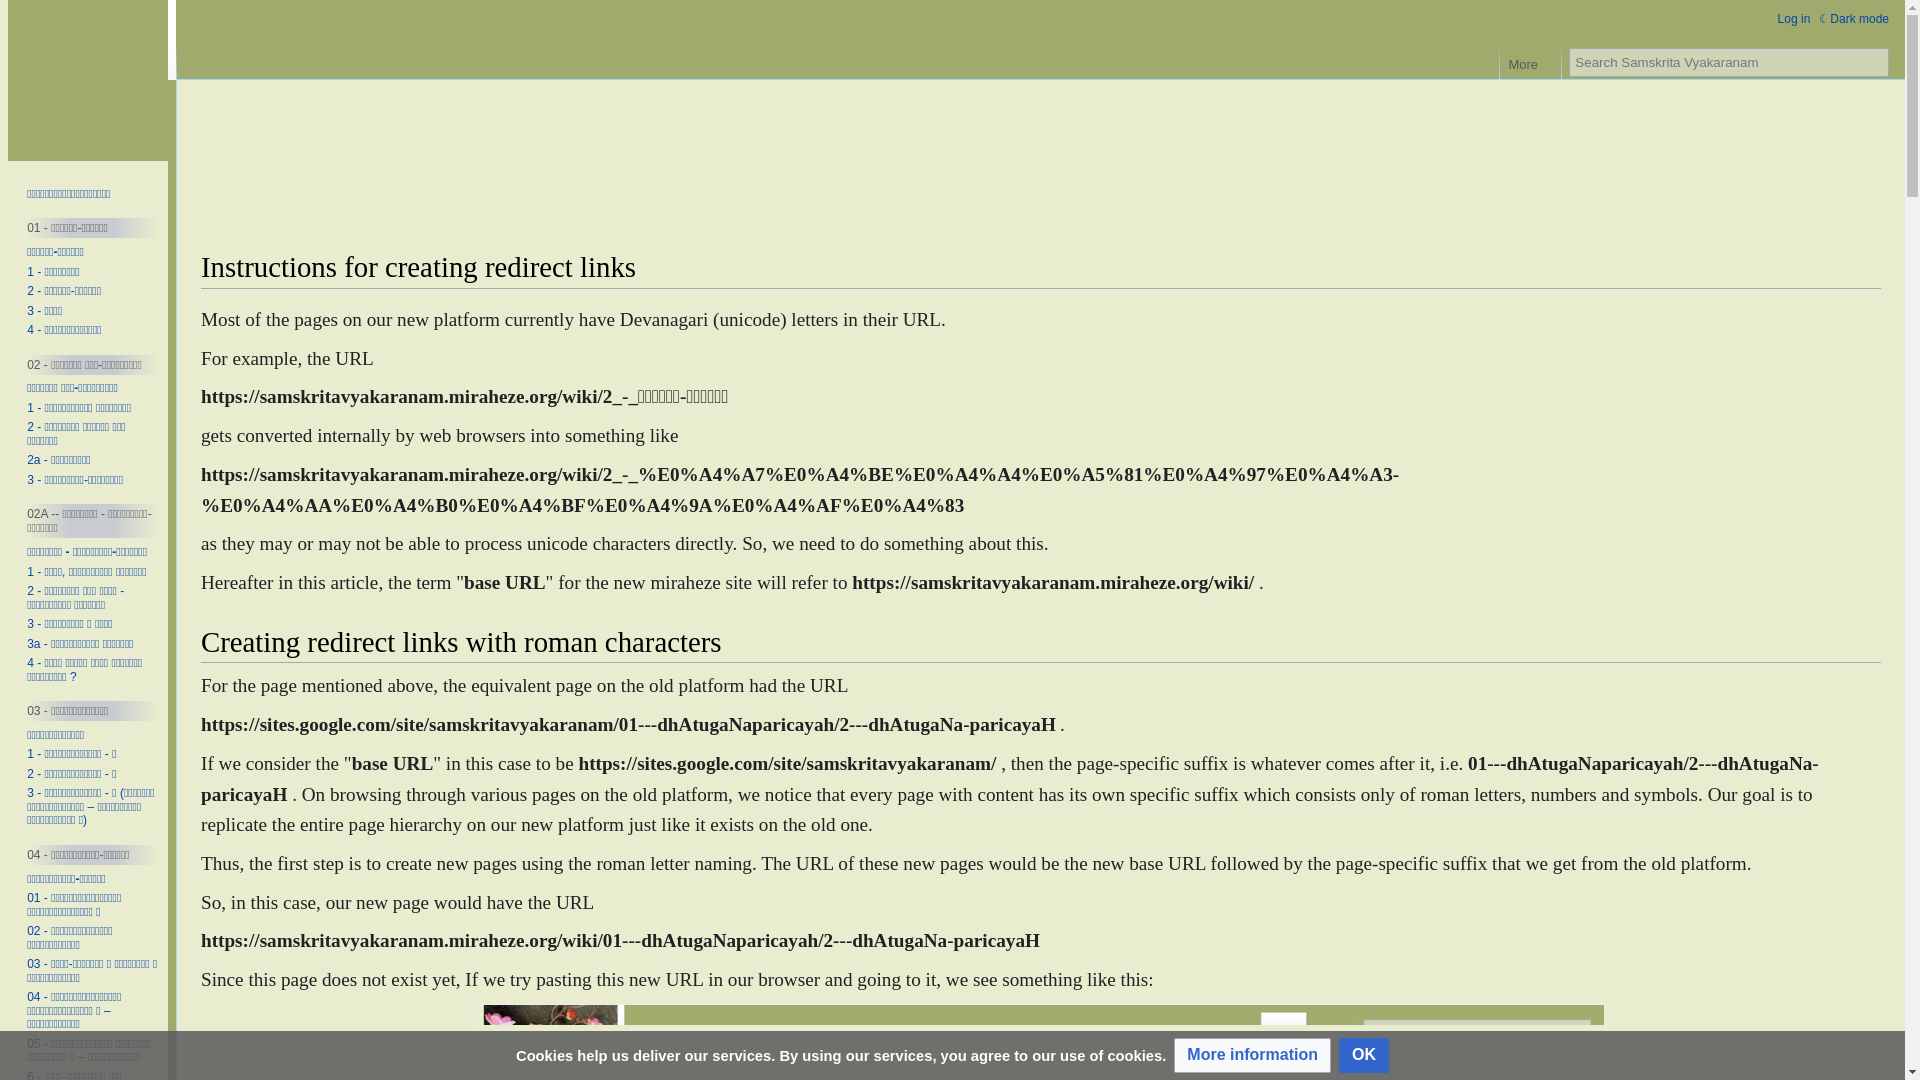 The height and width of the screenshot is (1080, 1920). I want to click on OK, so click(1363, 1055).